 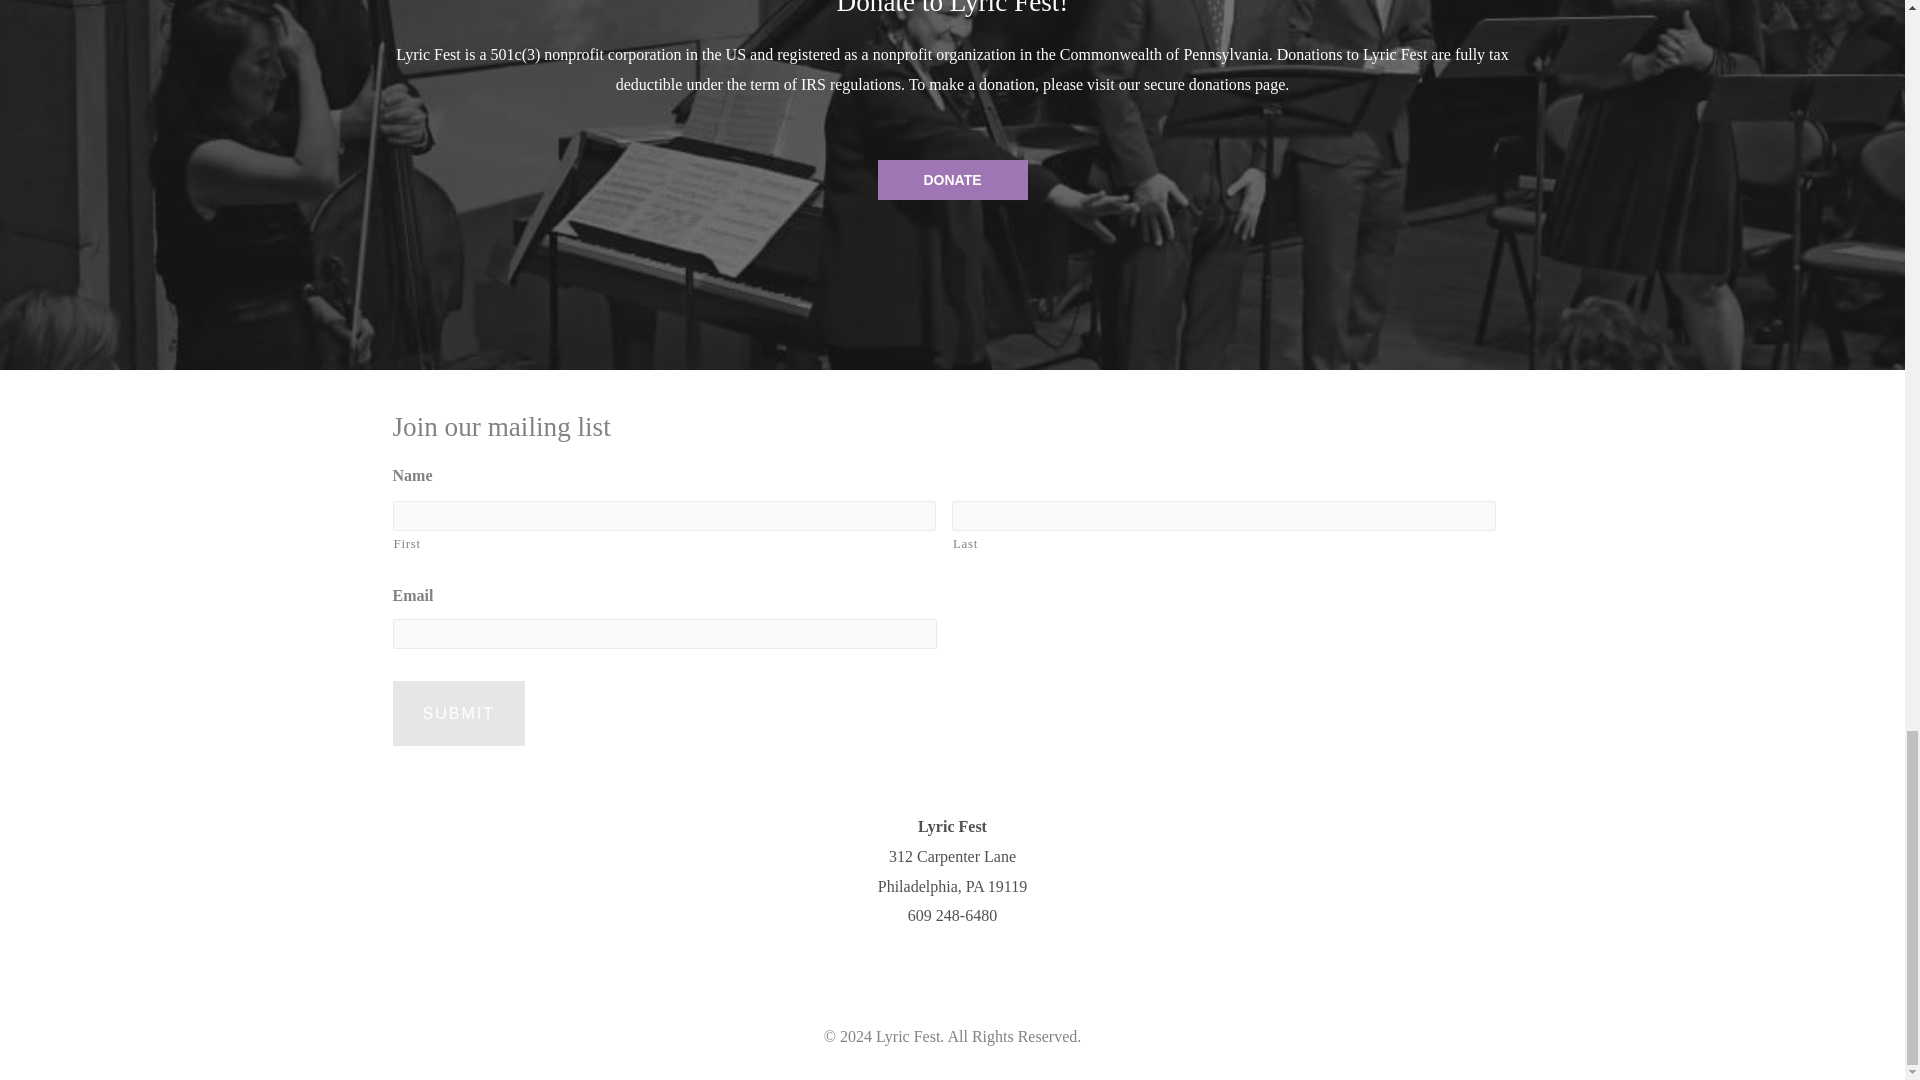 What do you see at coordinates (952, 179) in the screenshot?
I see `DONATE` at bounding box center [952, 179].